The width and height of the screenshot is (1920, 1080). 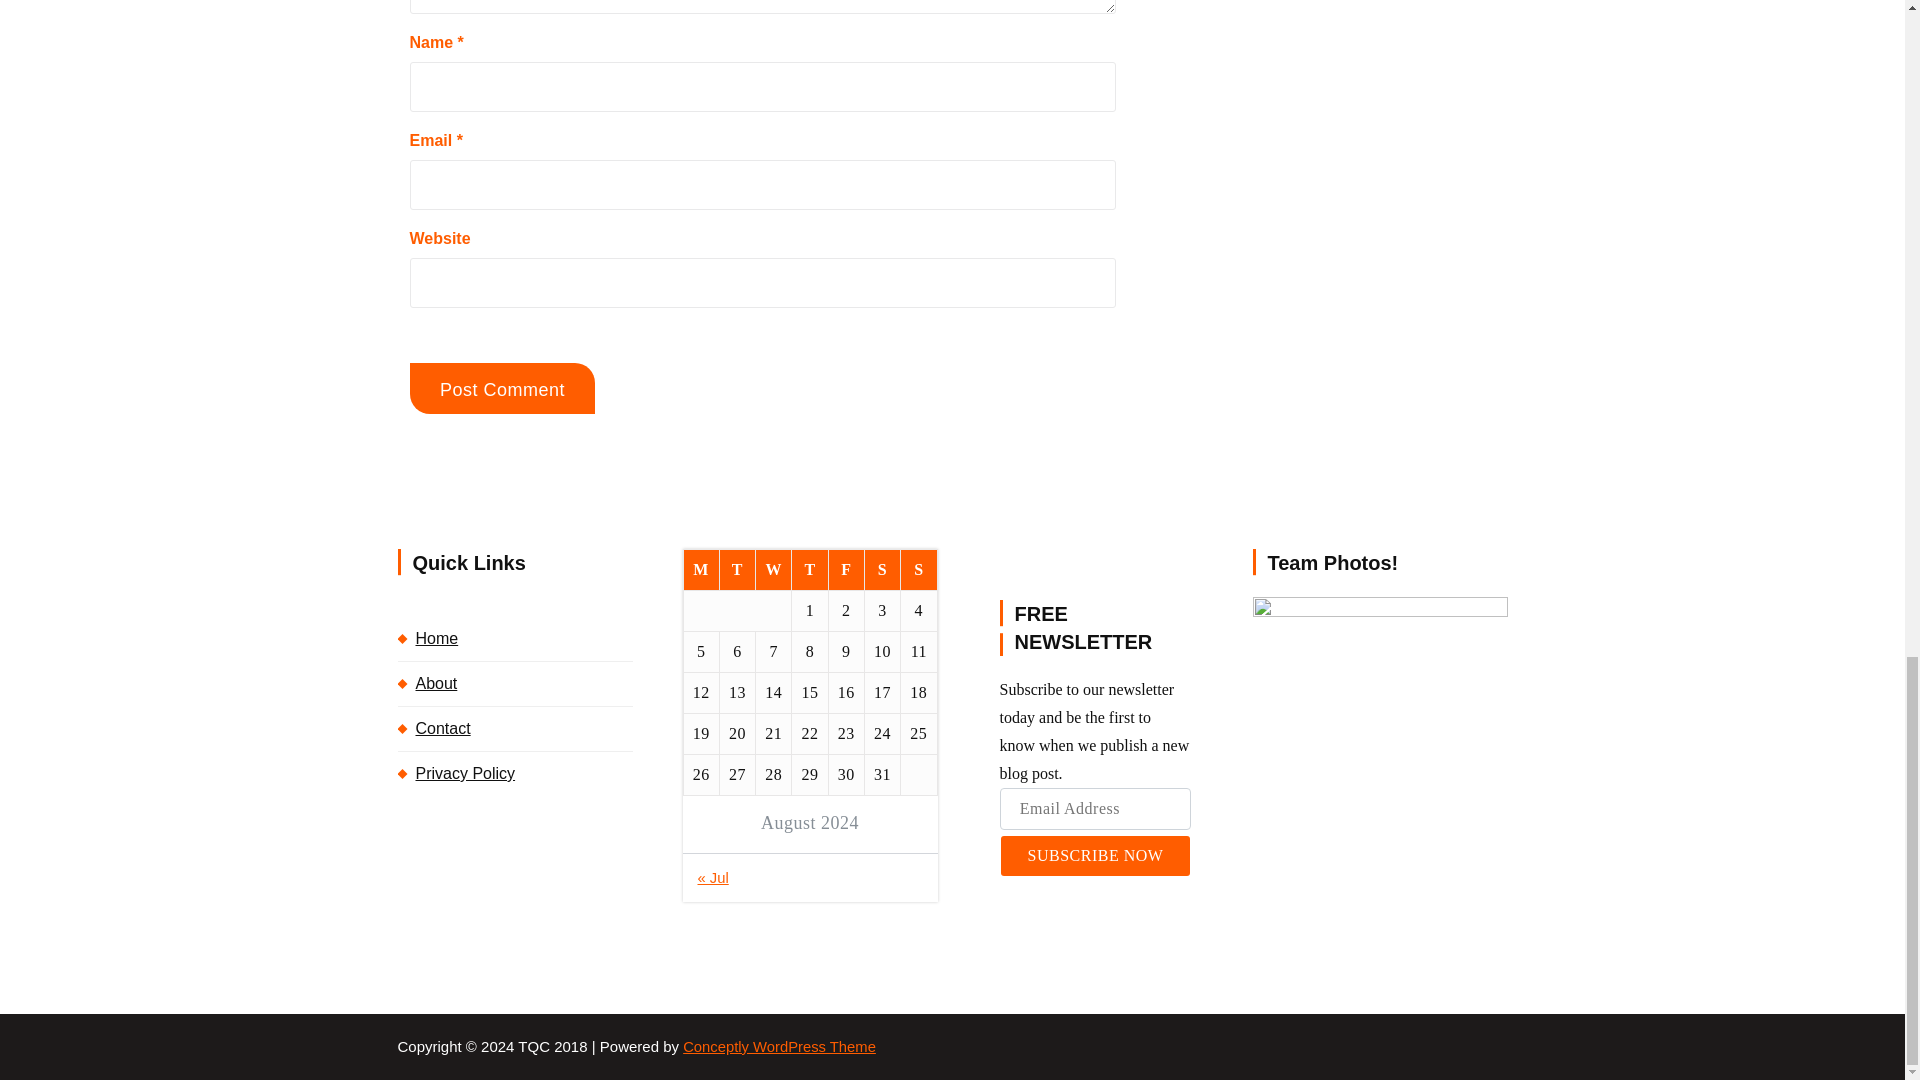 What do you see at coordinates (502, 388) in the screenshot?
I see `Post Comment` at bounding box center [502, 388].